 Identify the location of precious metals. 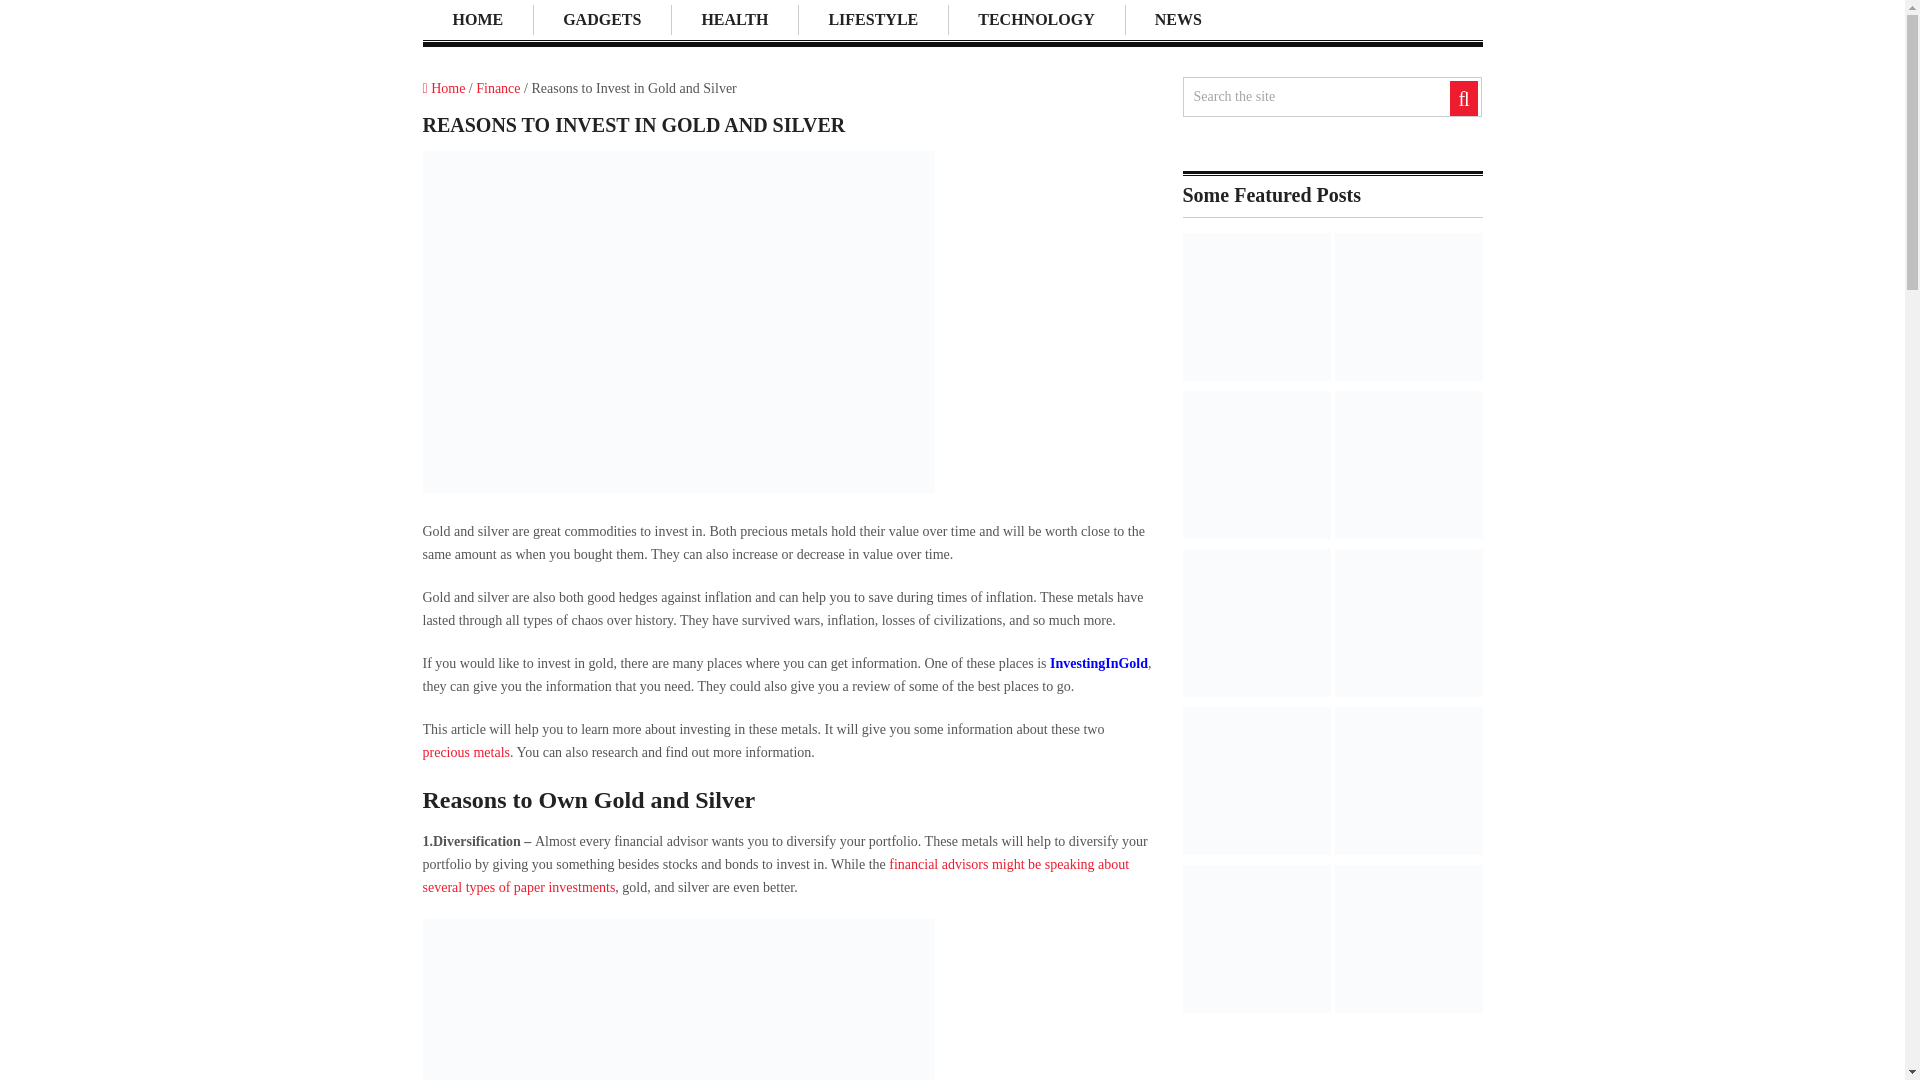
(465, 752).